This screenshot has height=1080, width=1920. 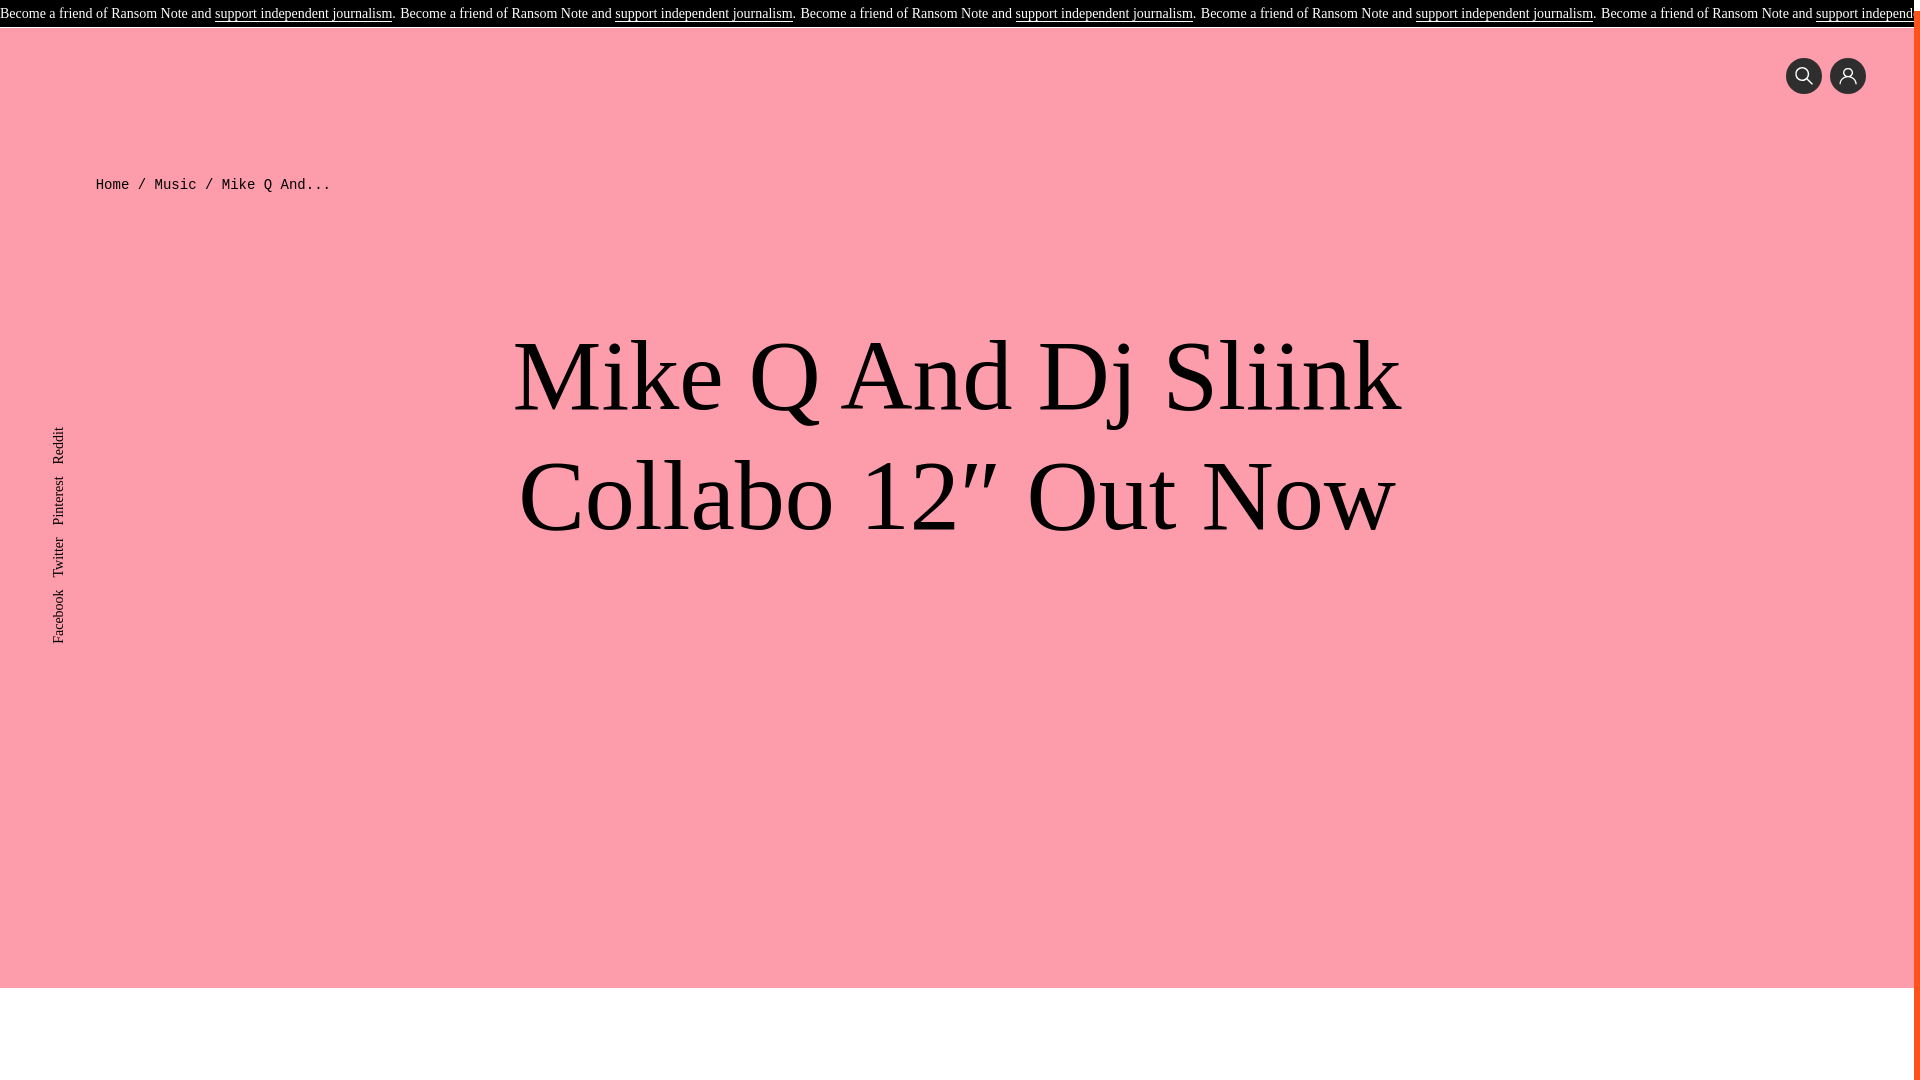 I want to click on support independent journalism, so click(x=1504, y=5).